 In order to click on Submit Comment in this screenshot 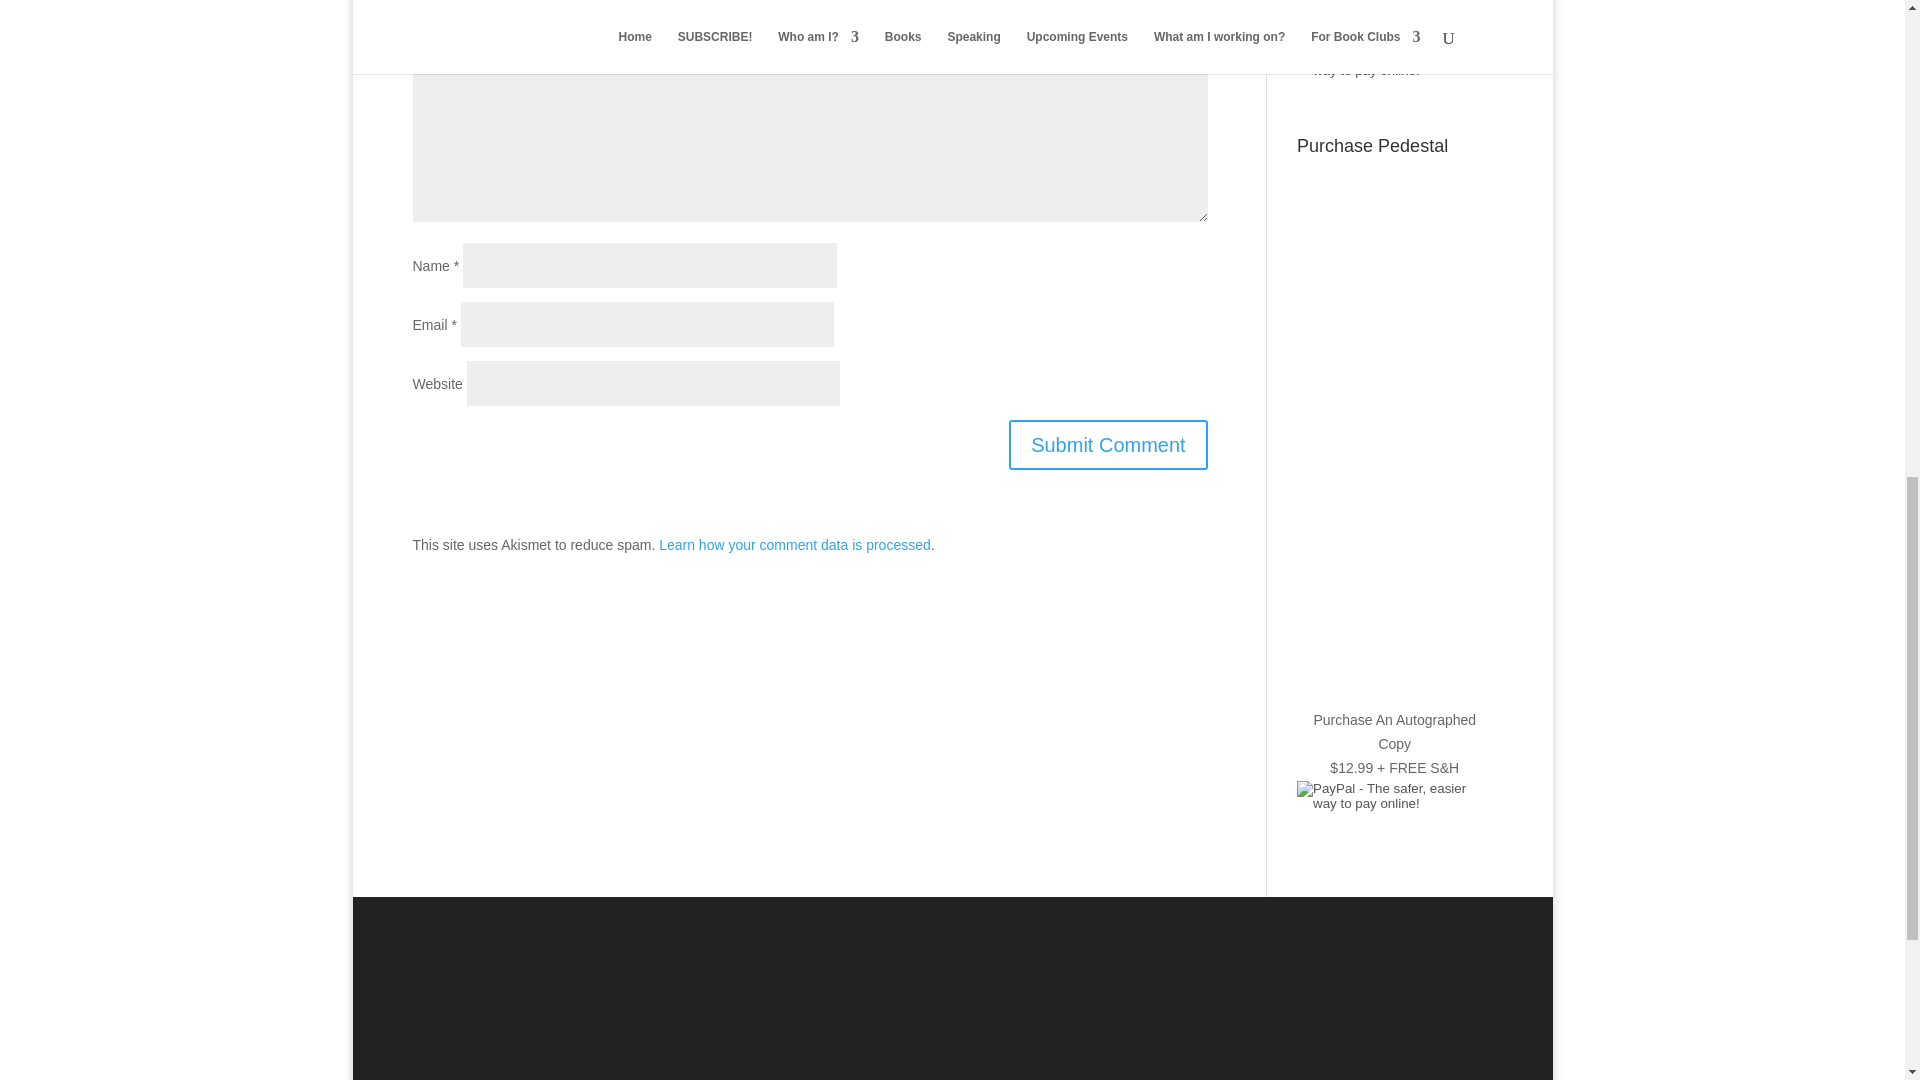, I will do `click(1108, 444)`.